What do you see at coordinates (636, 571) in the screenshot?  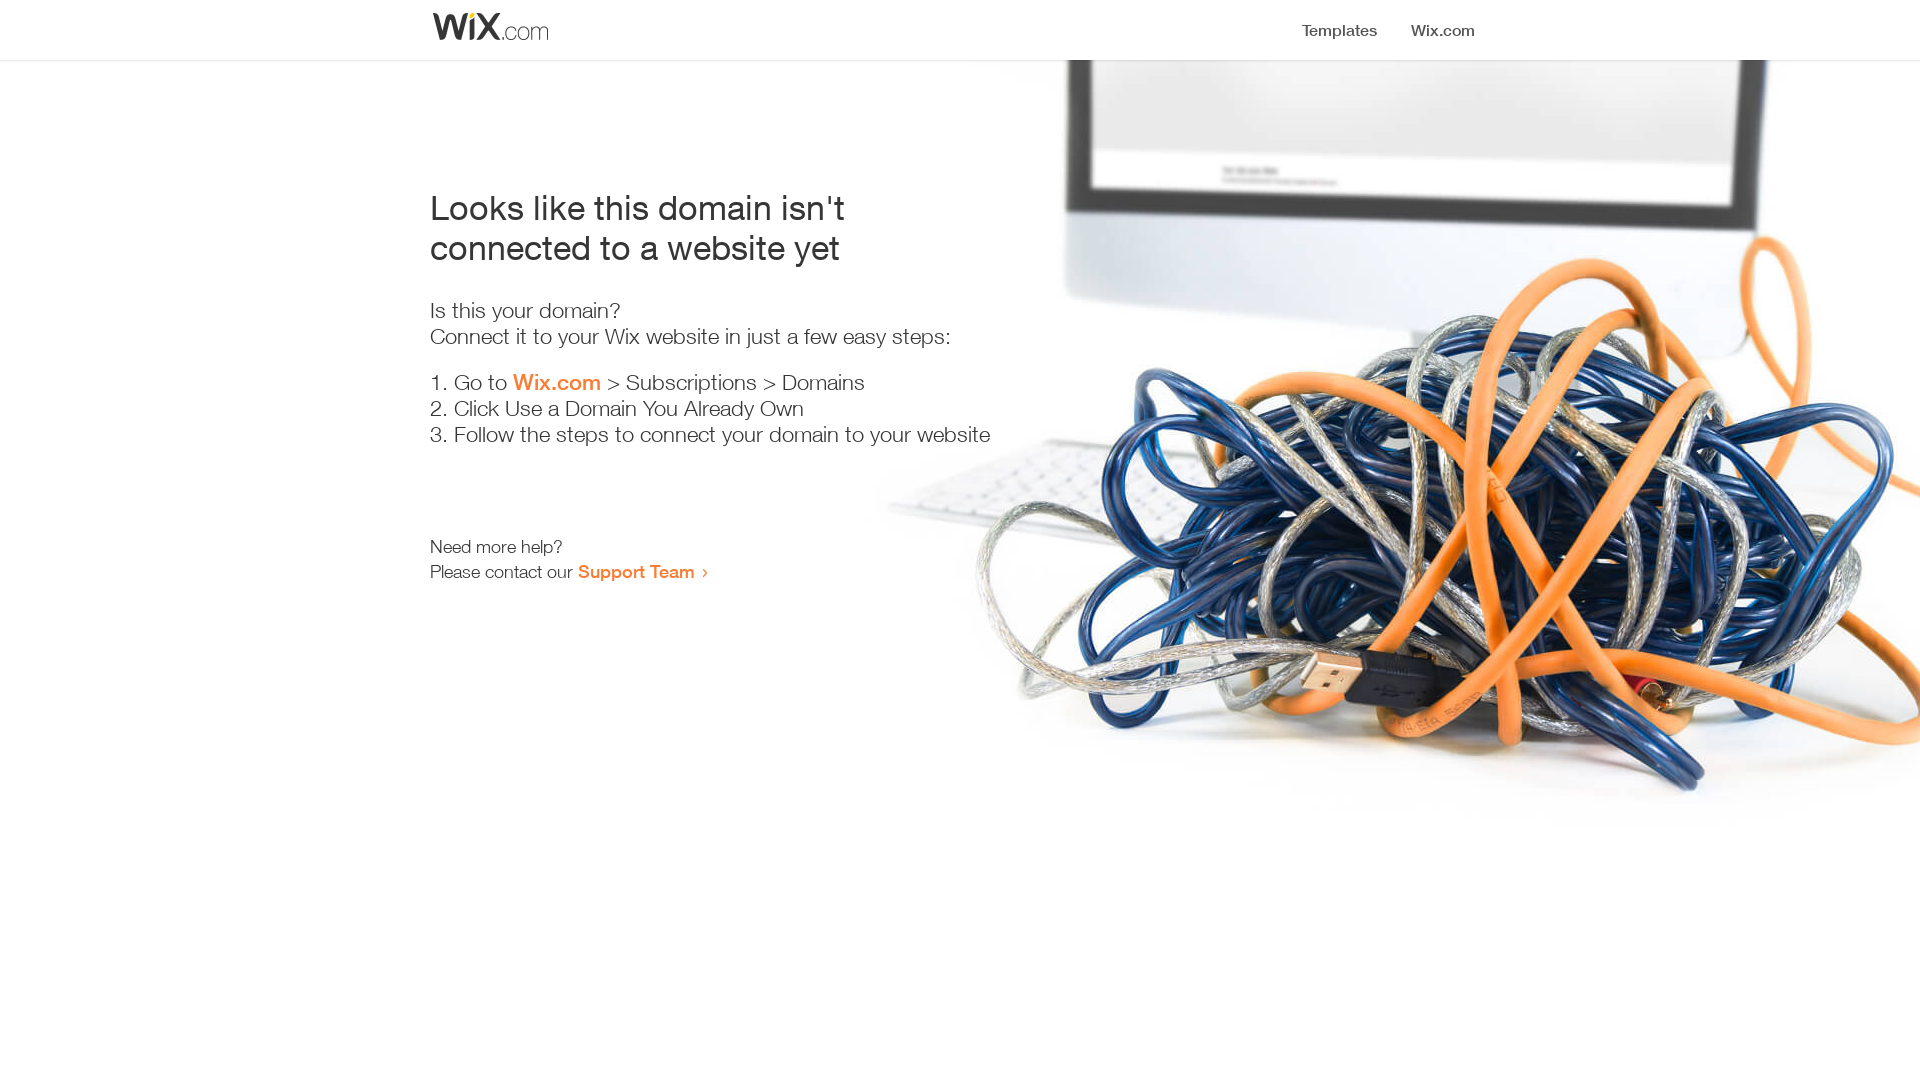 I see `Support Team` at bounding box center [636, 571].